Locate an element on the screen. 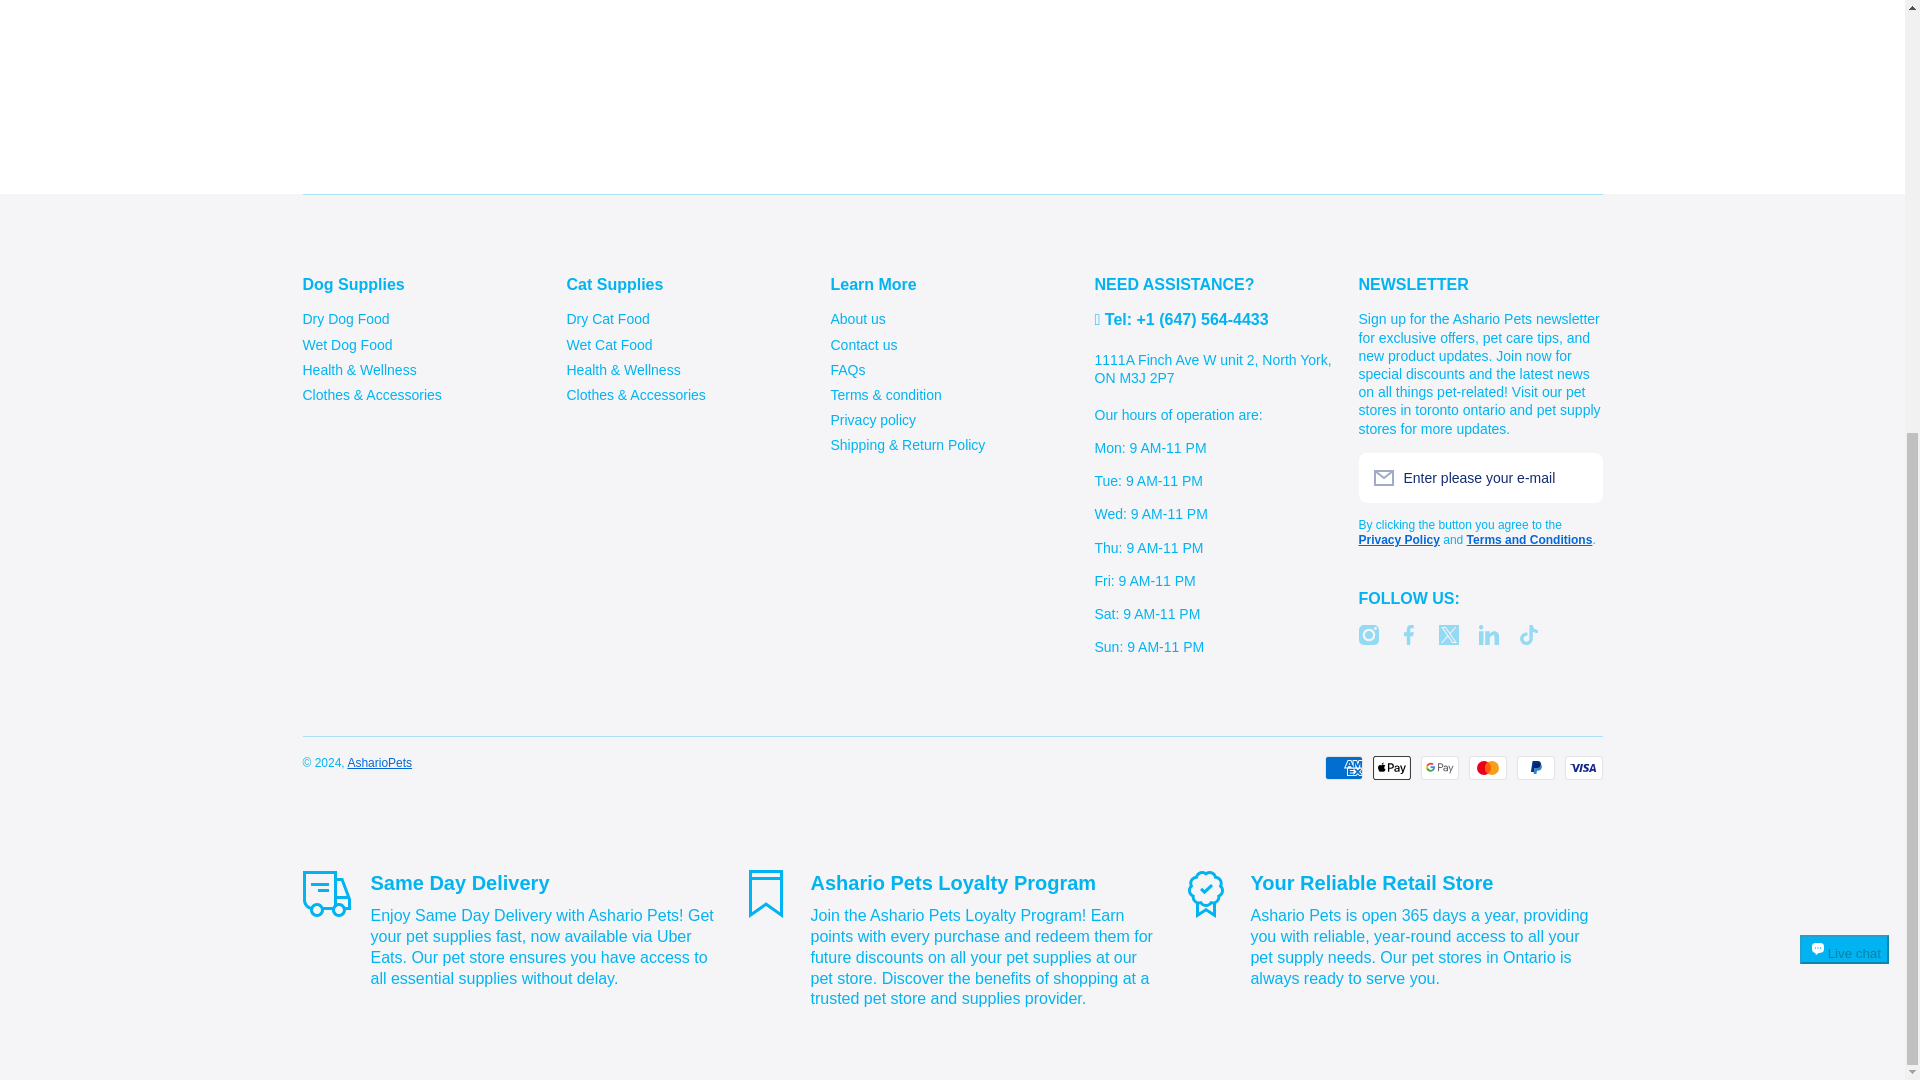 Image resolution: width=1920 pixels, height=1080 pixels. Wet Dog Food is located at coordinates (346, 342).